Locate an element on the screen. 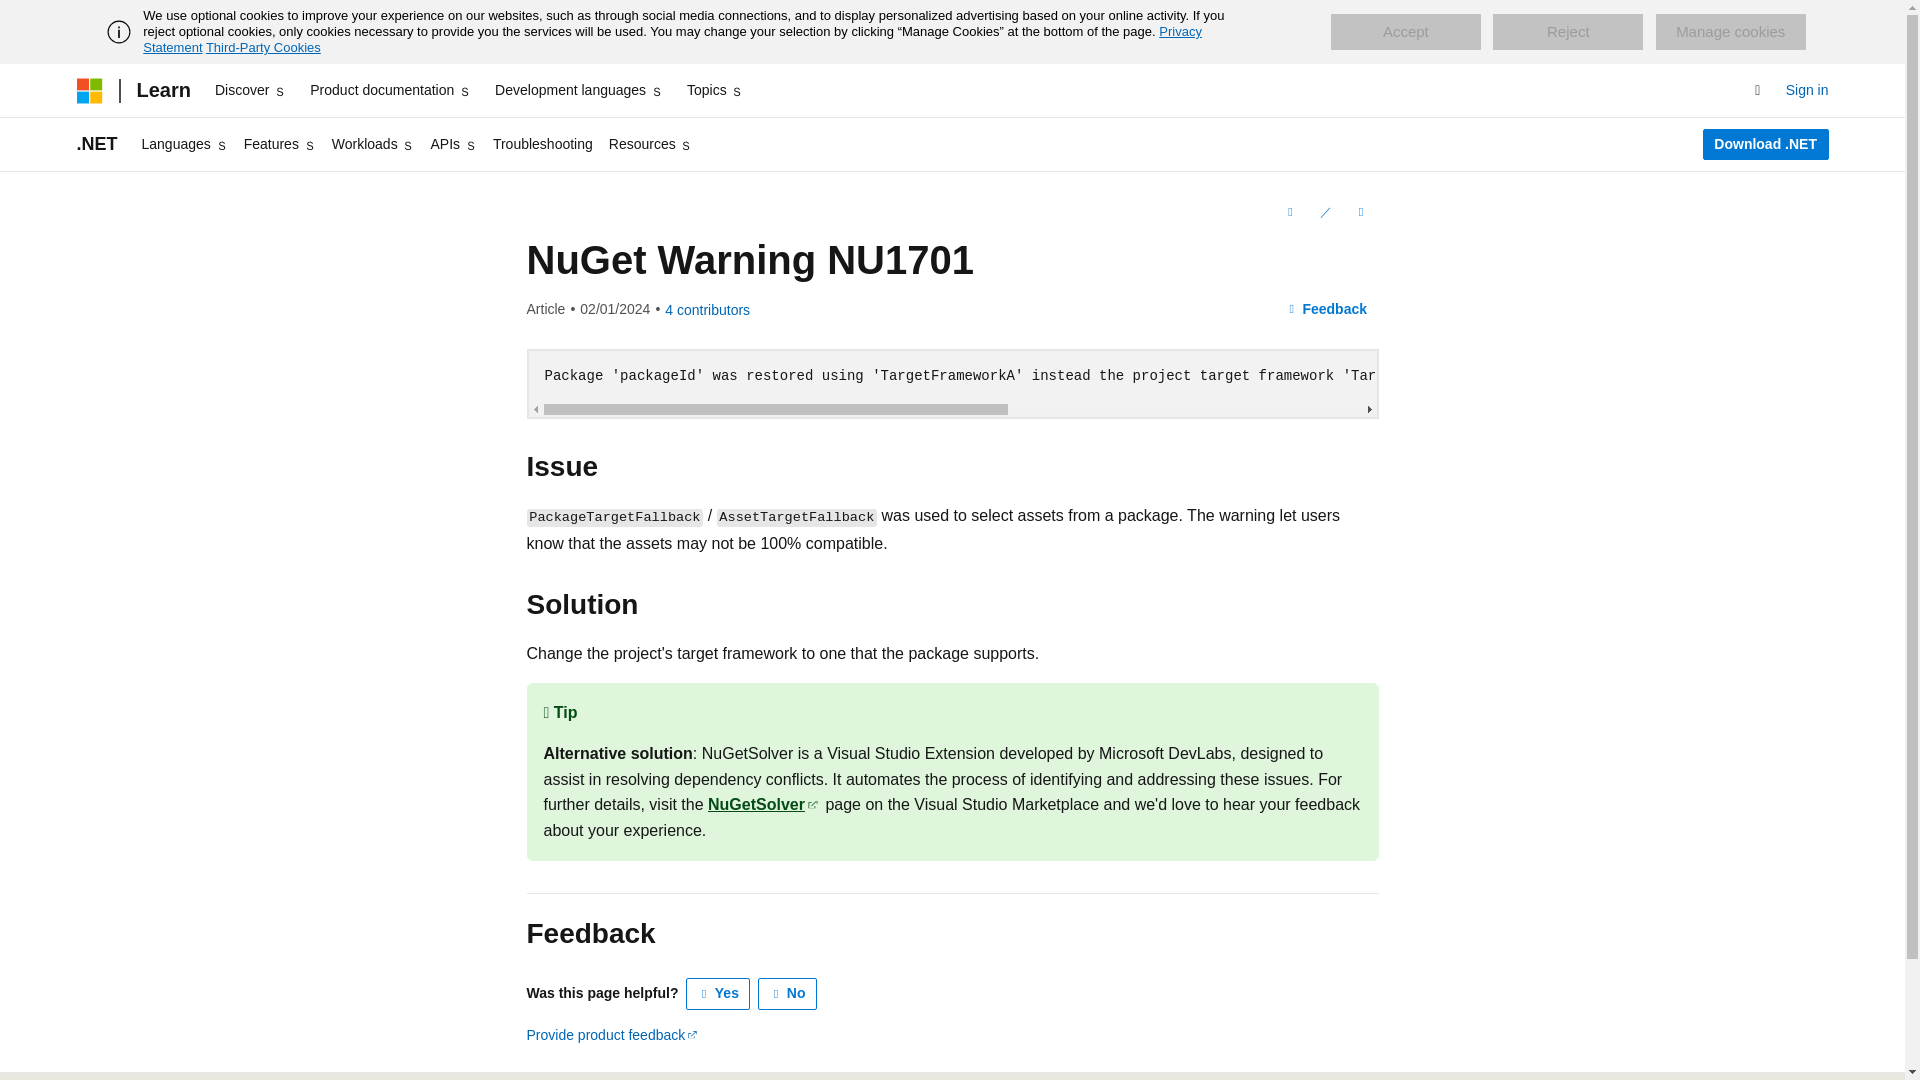  Privacy Statement is located at coordinates (672, 39).